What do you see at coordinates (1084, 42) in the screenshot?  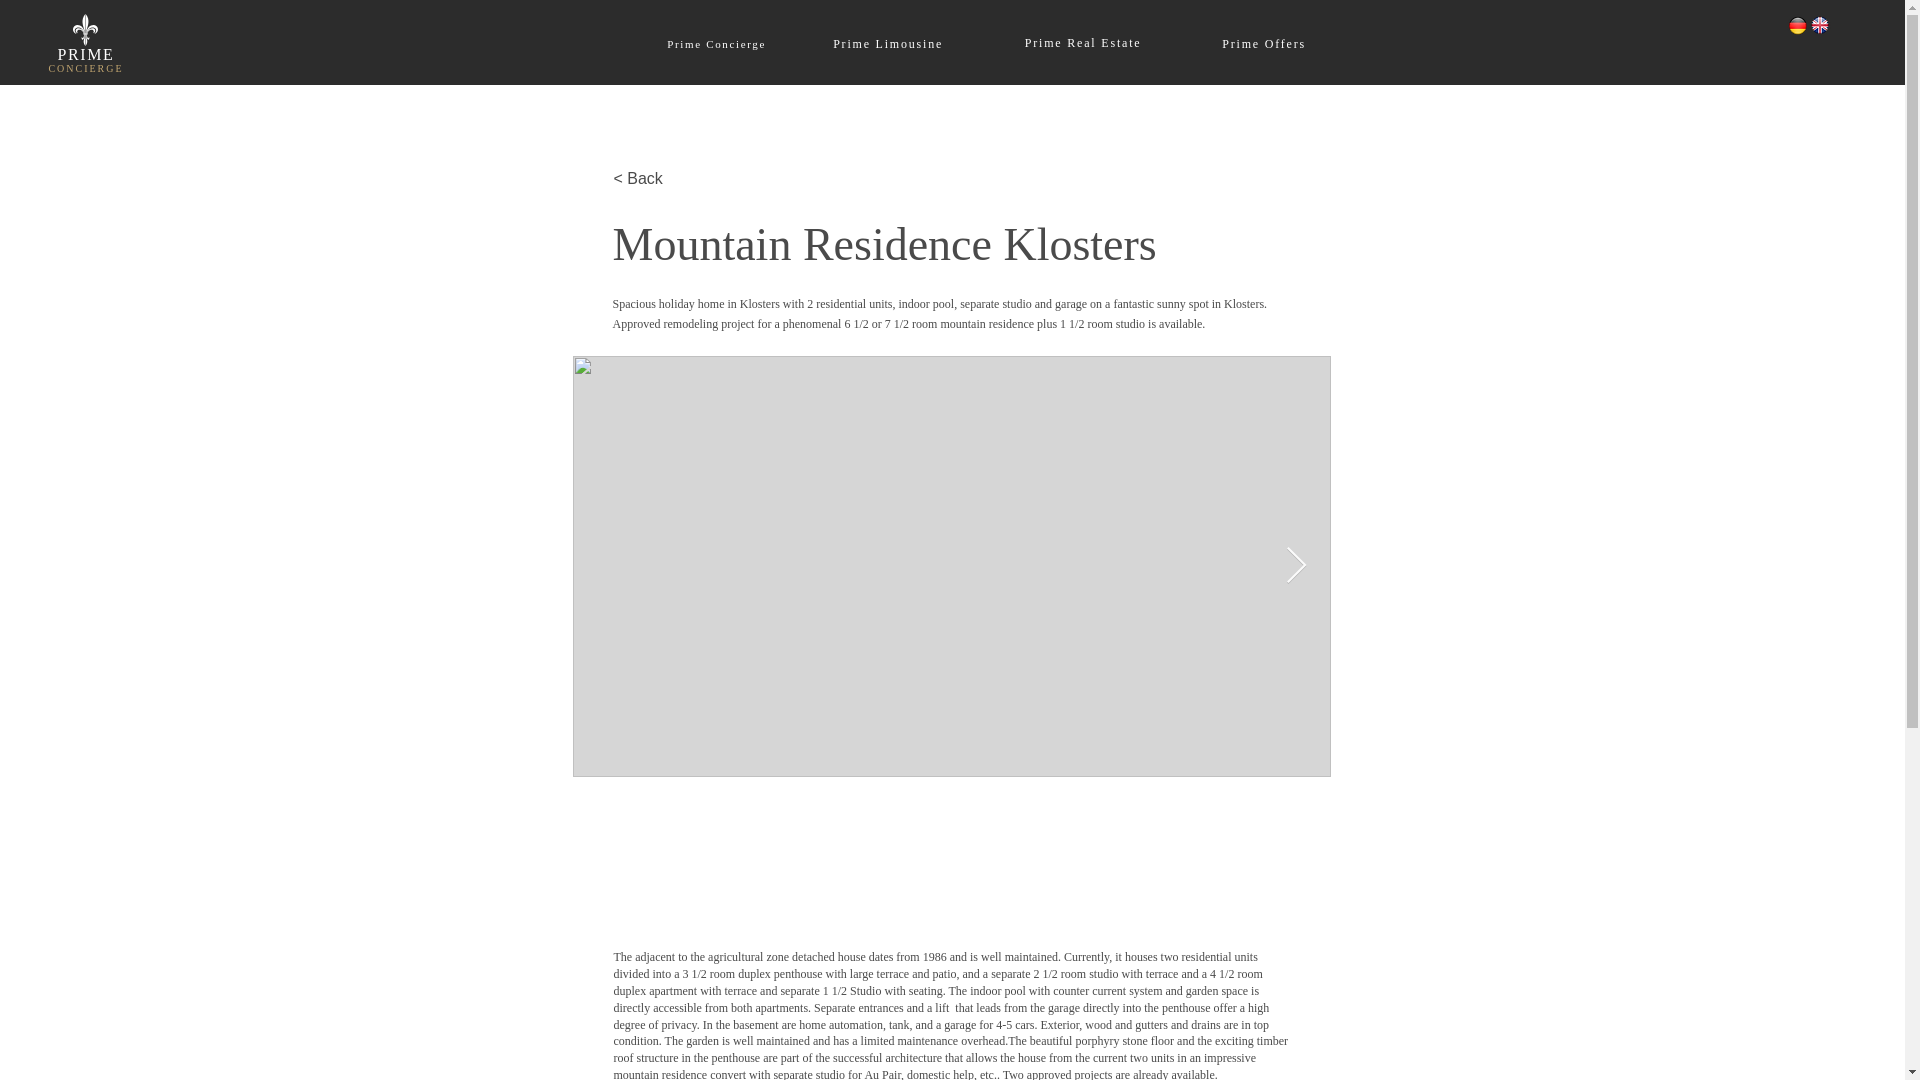 I see `Prime Real Estate` at bounding box center [1084, 42].